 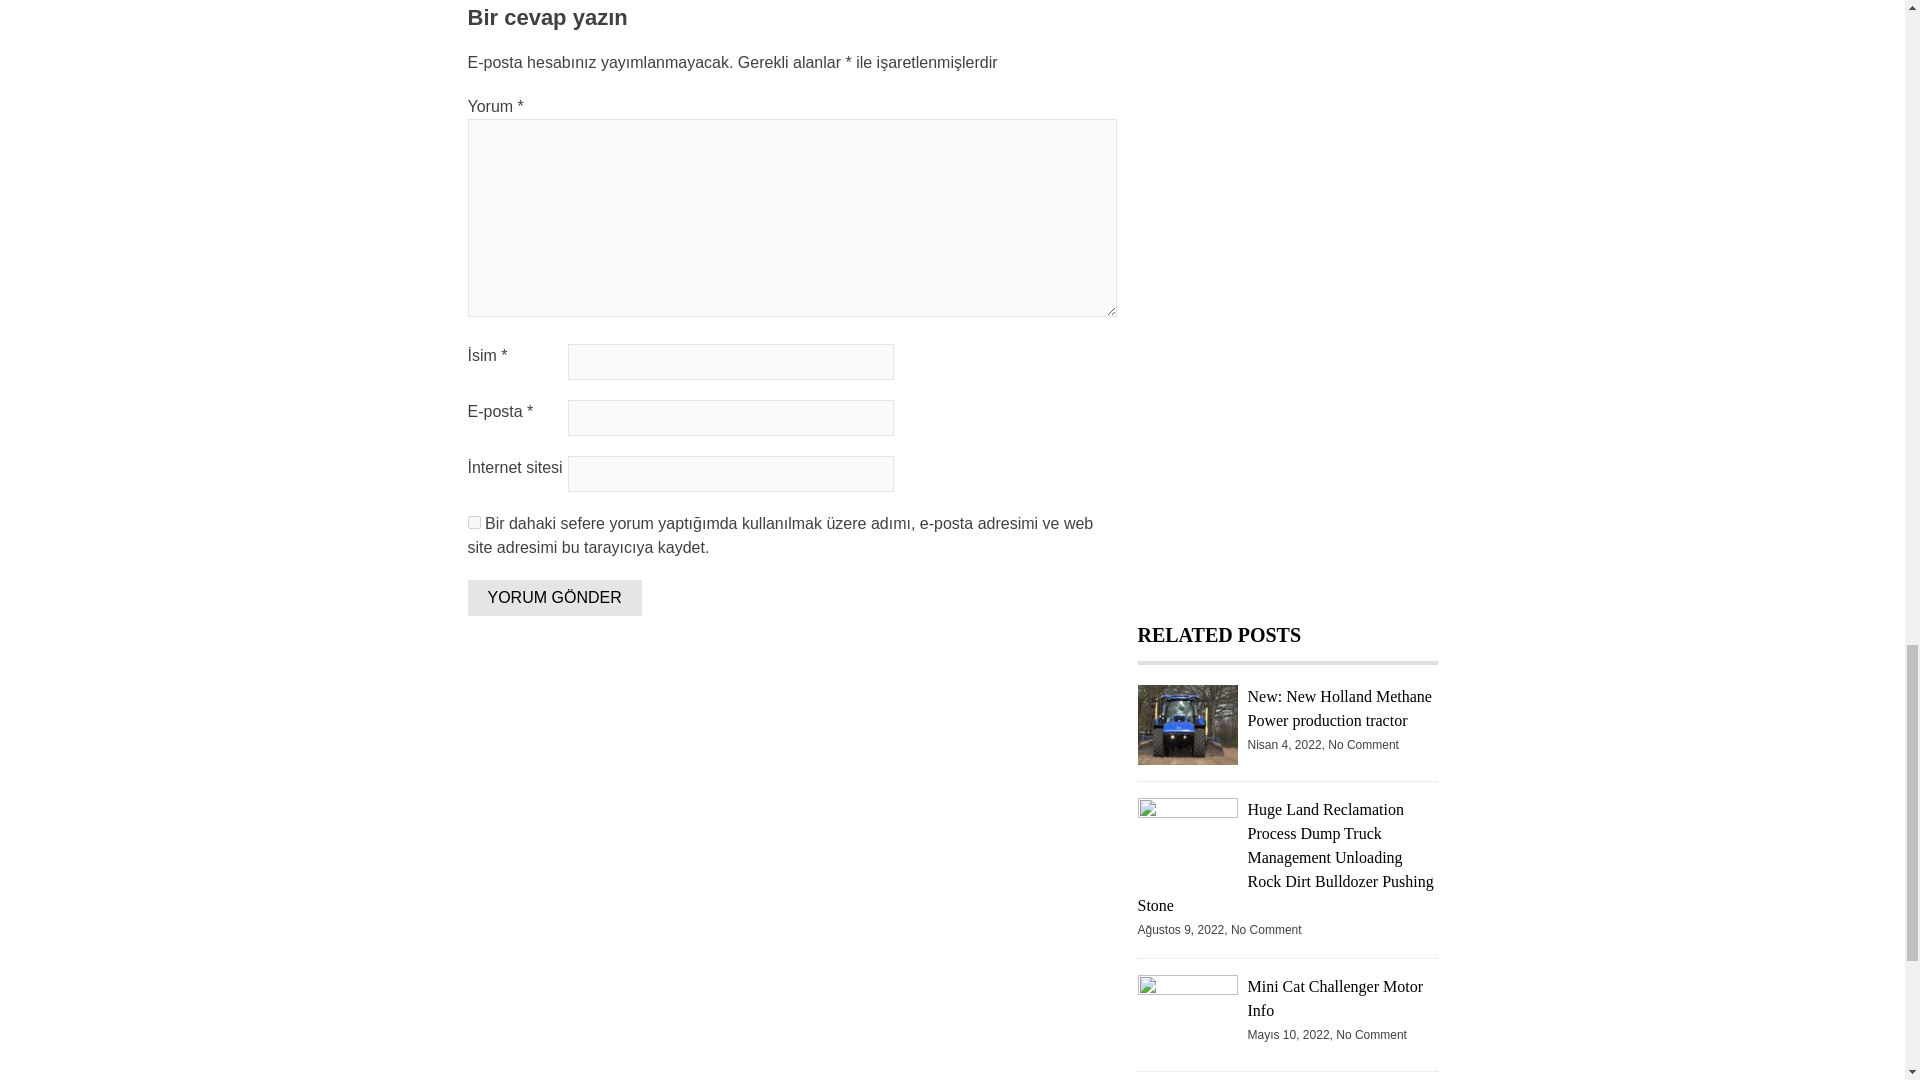 What do you see at coordinates (474, 522) in the screenshot?
I see `yes` at bounding box center [474, 522].